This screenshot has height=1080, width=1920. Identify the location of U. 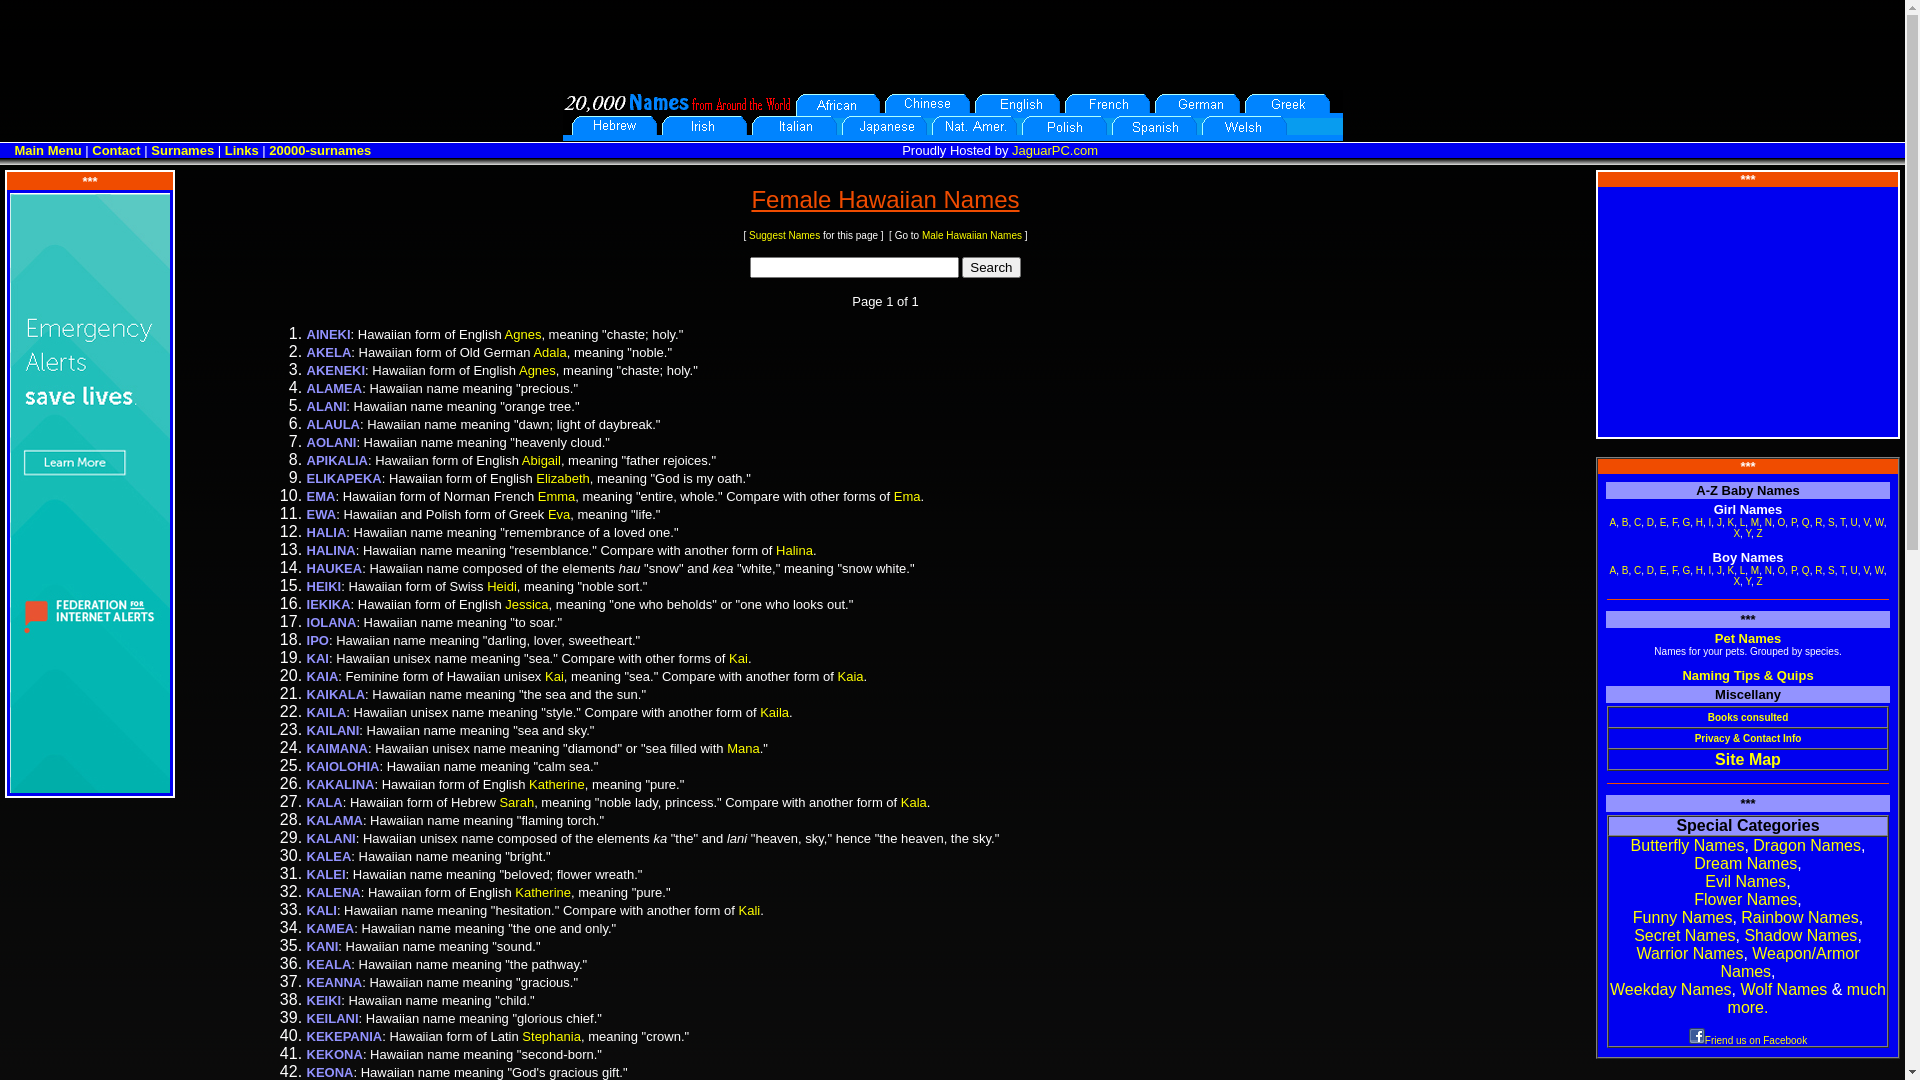
(1854, 522).